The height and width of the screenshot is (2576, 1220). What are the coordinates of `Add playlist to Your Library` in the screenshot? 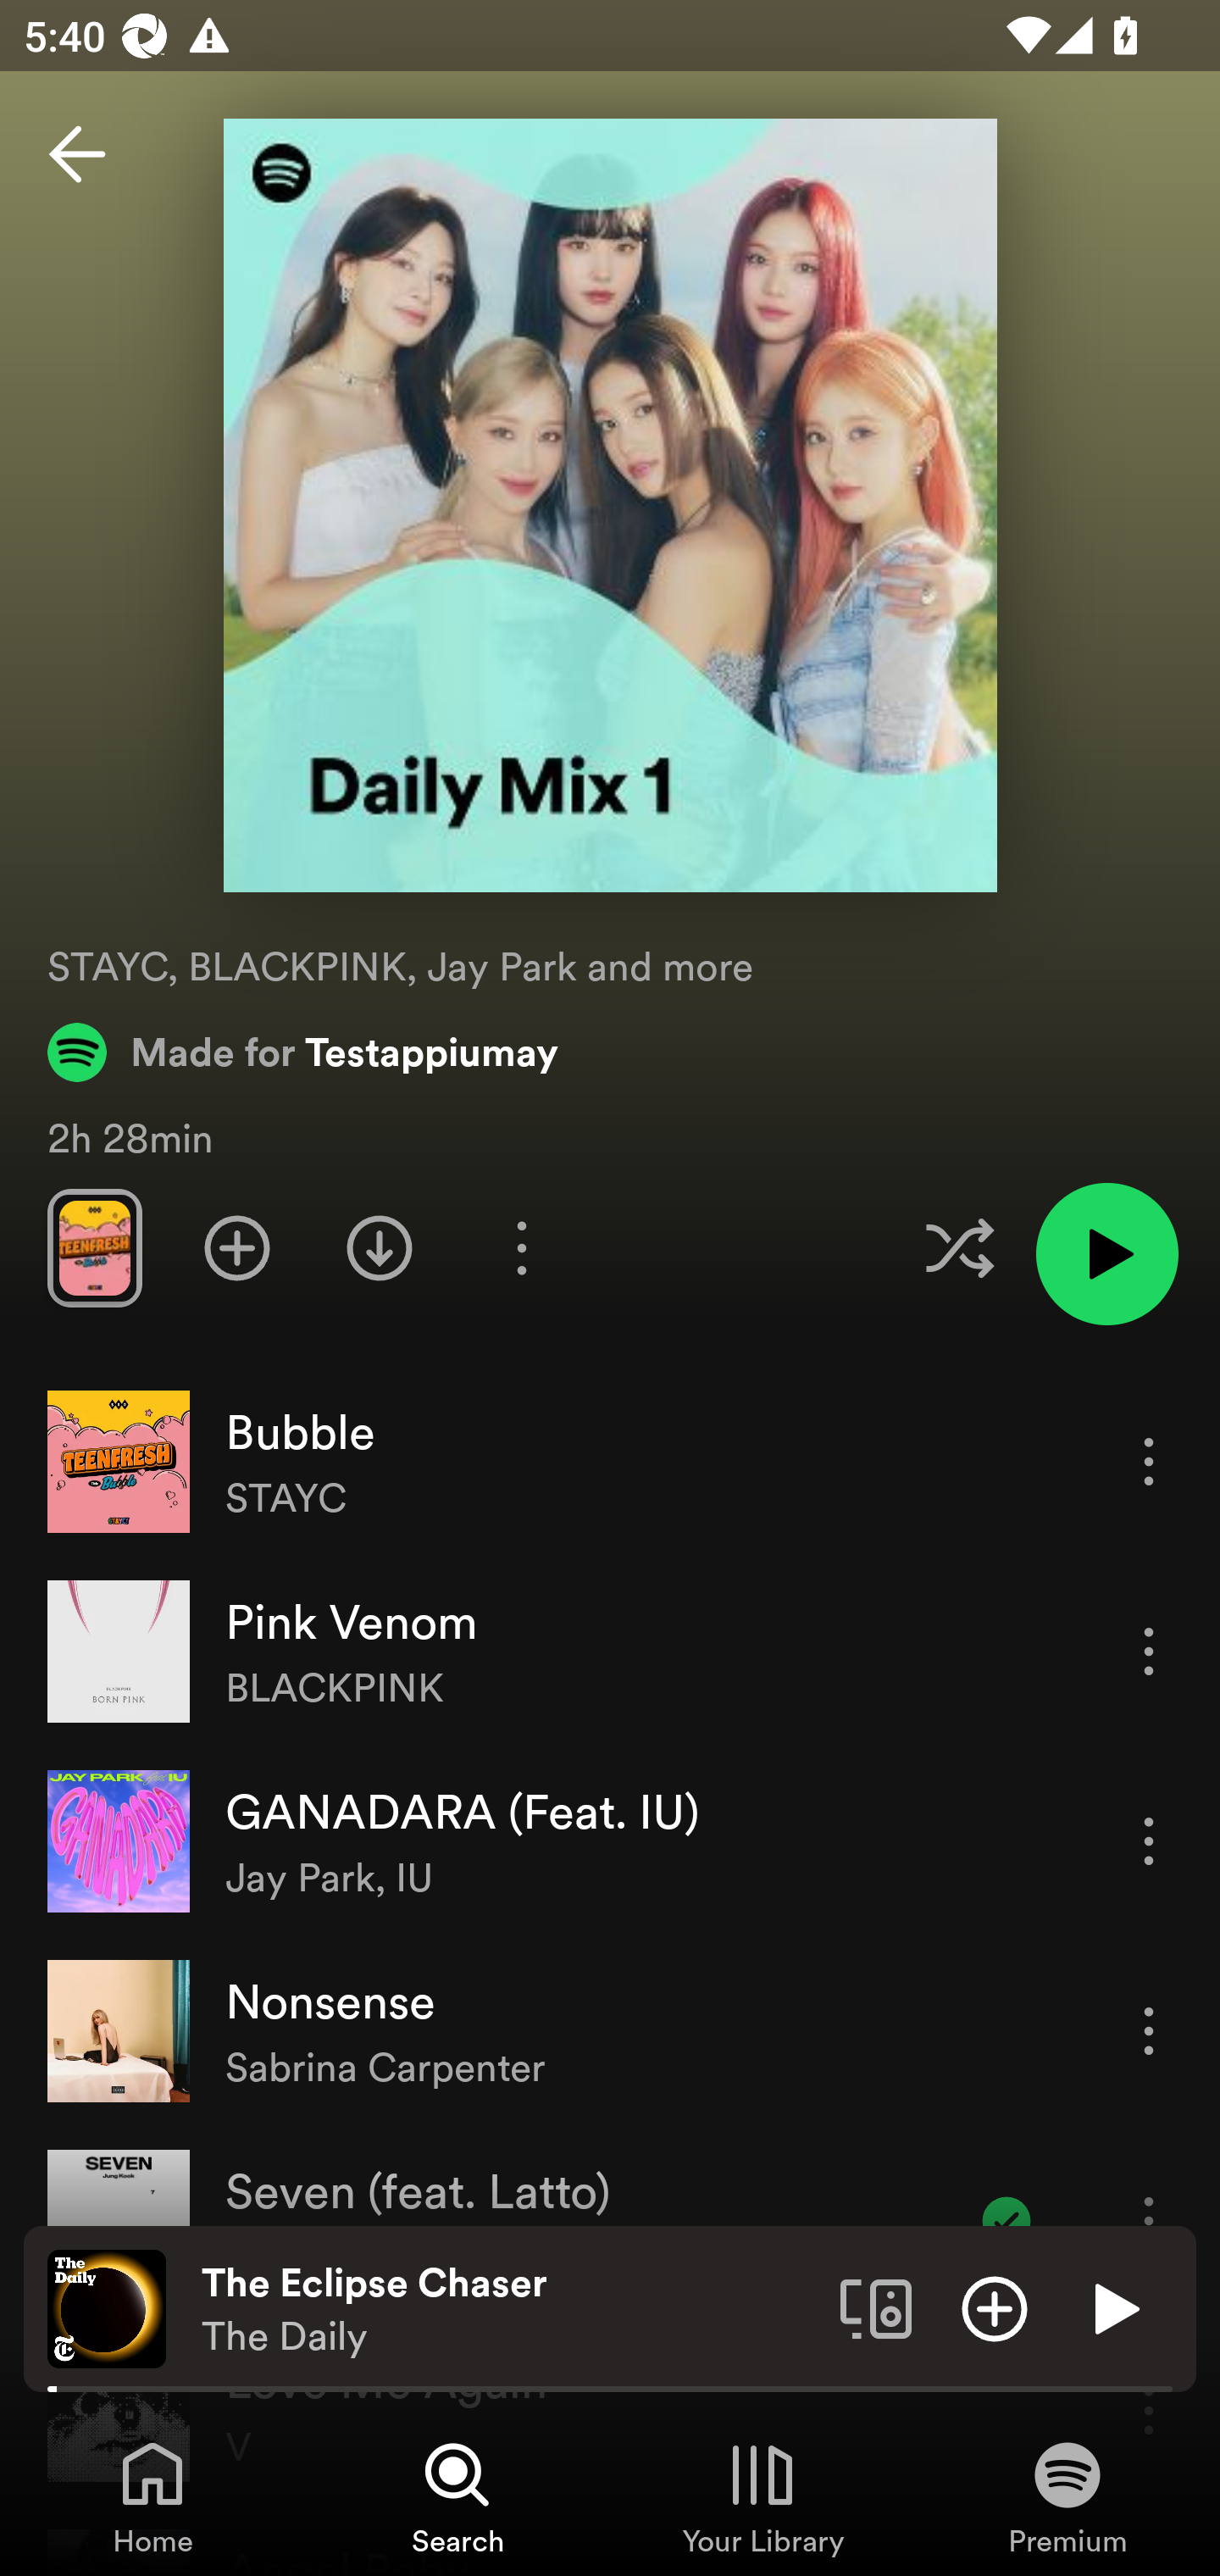 It's located at (237, 1247).